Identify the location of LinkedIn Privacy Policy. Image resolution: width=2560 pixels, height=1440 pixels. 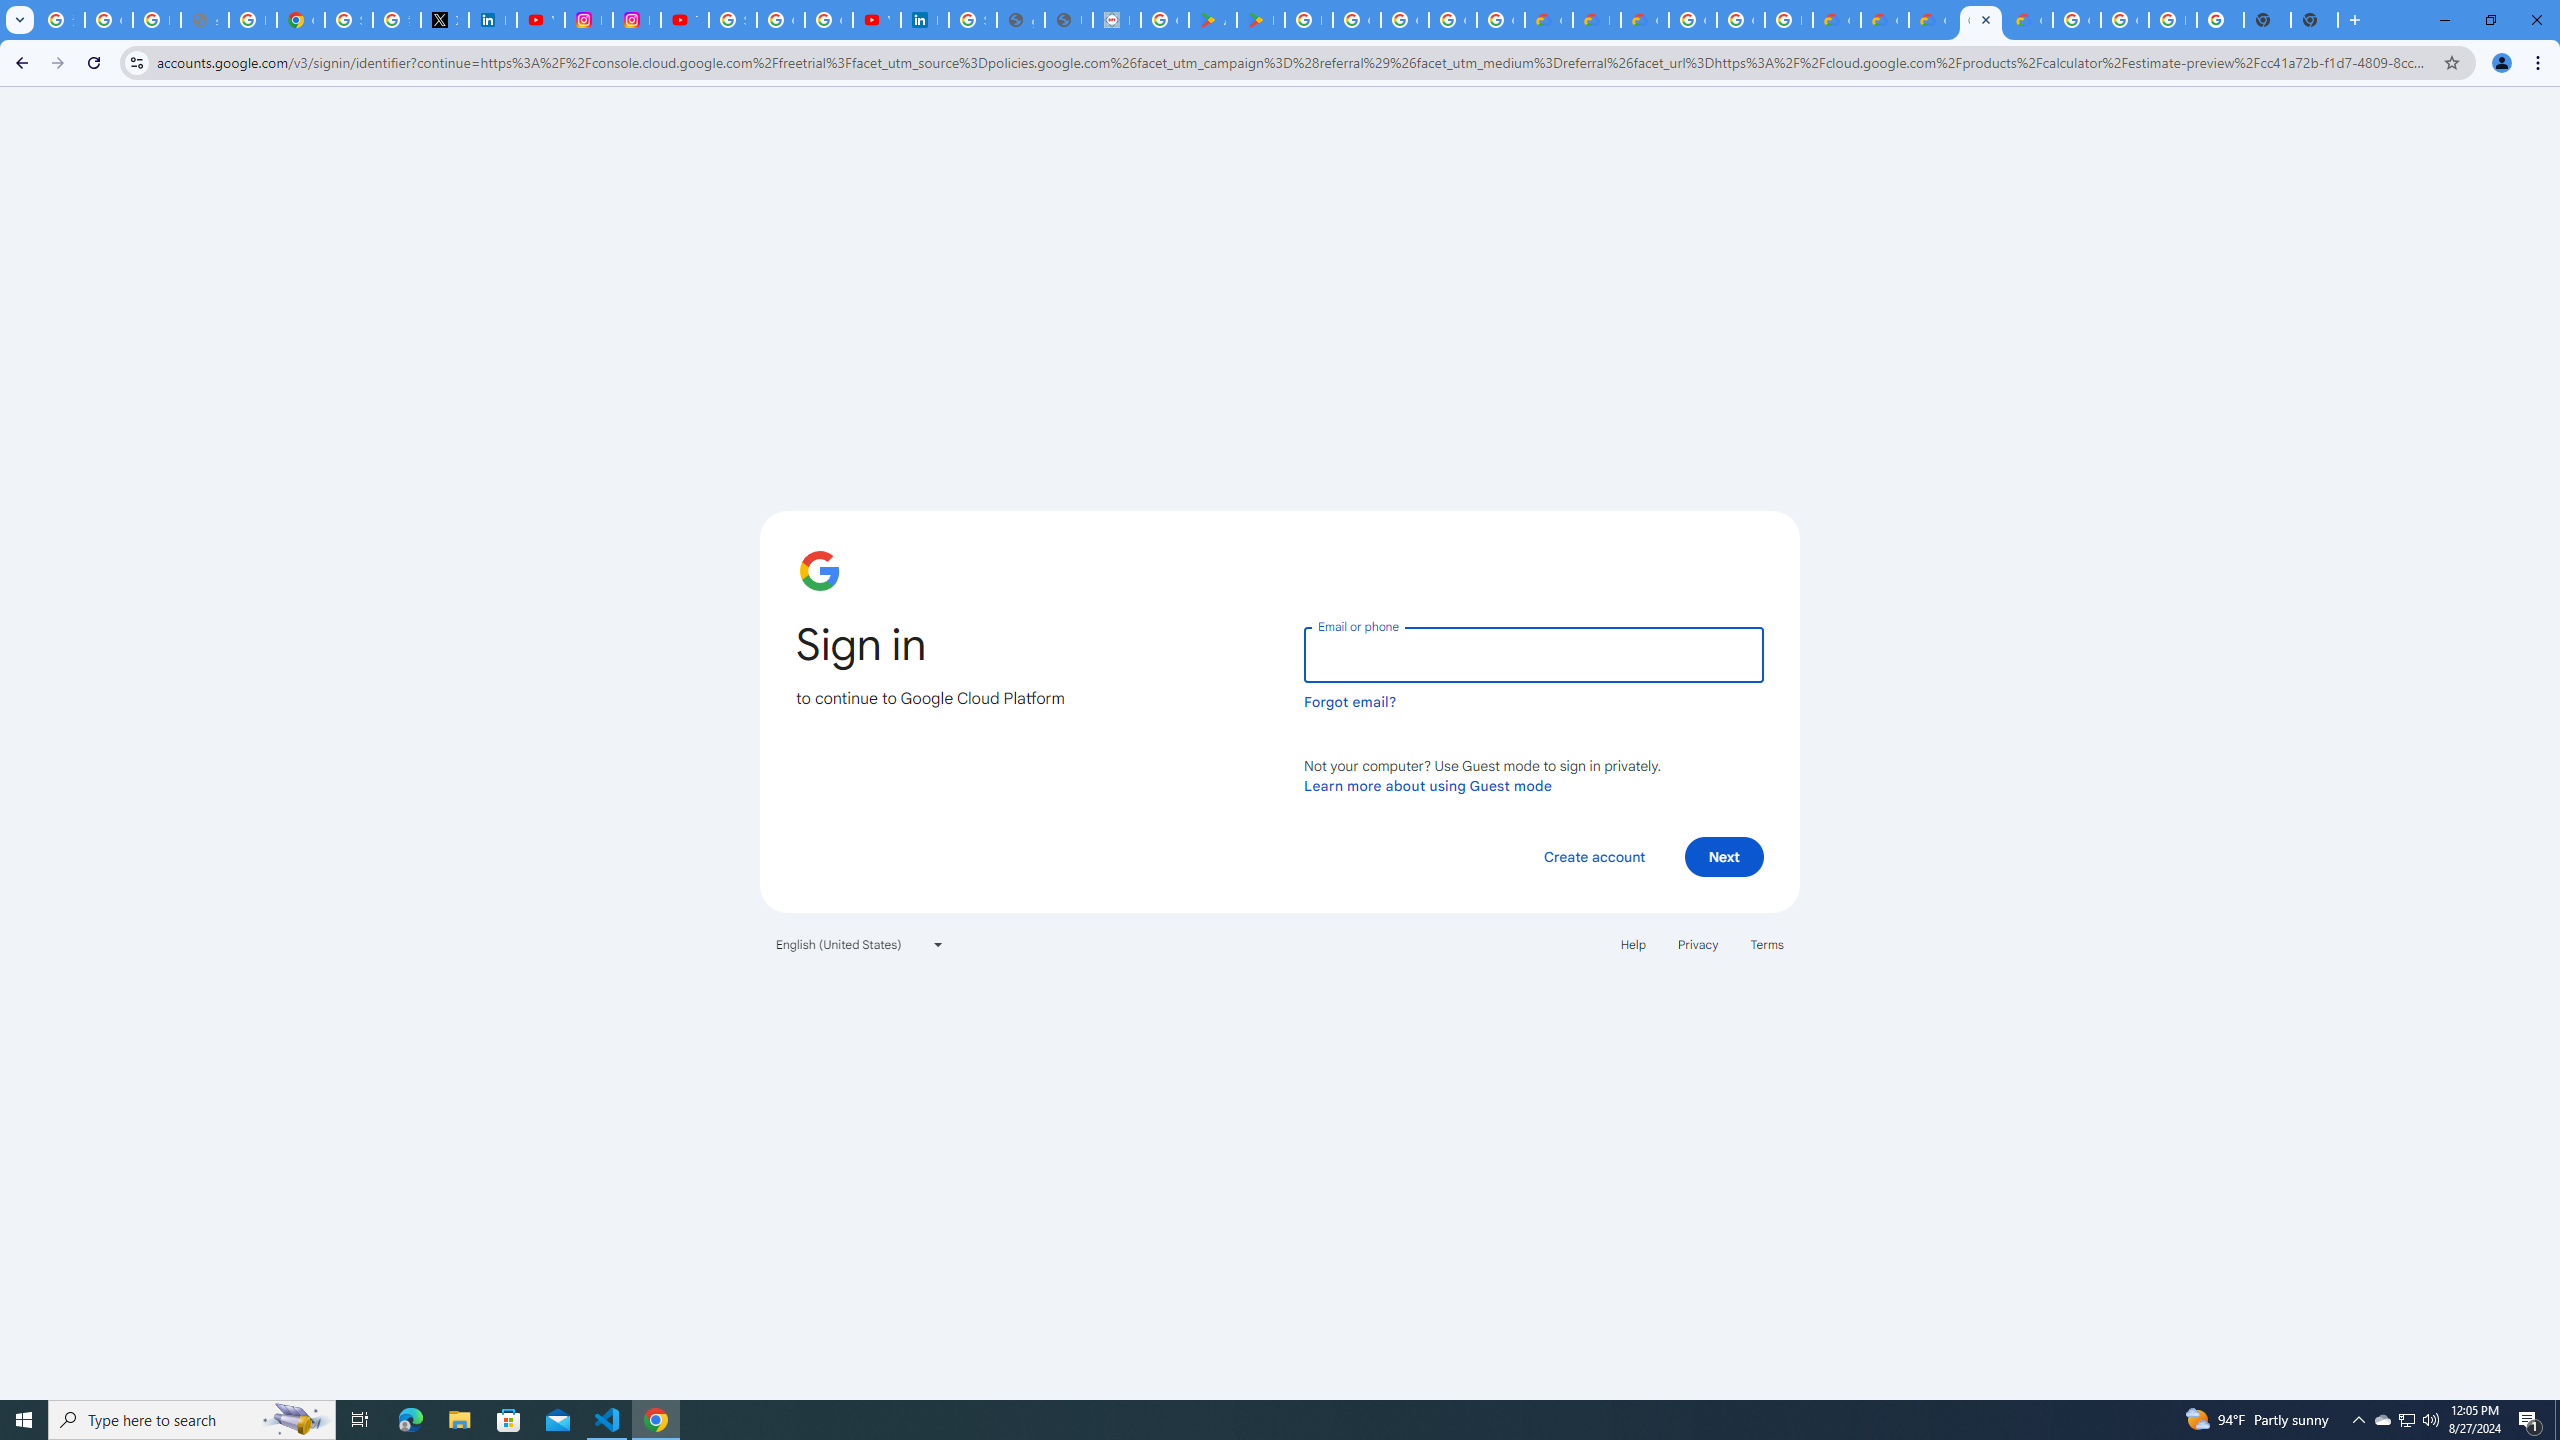
(492, 20).